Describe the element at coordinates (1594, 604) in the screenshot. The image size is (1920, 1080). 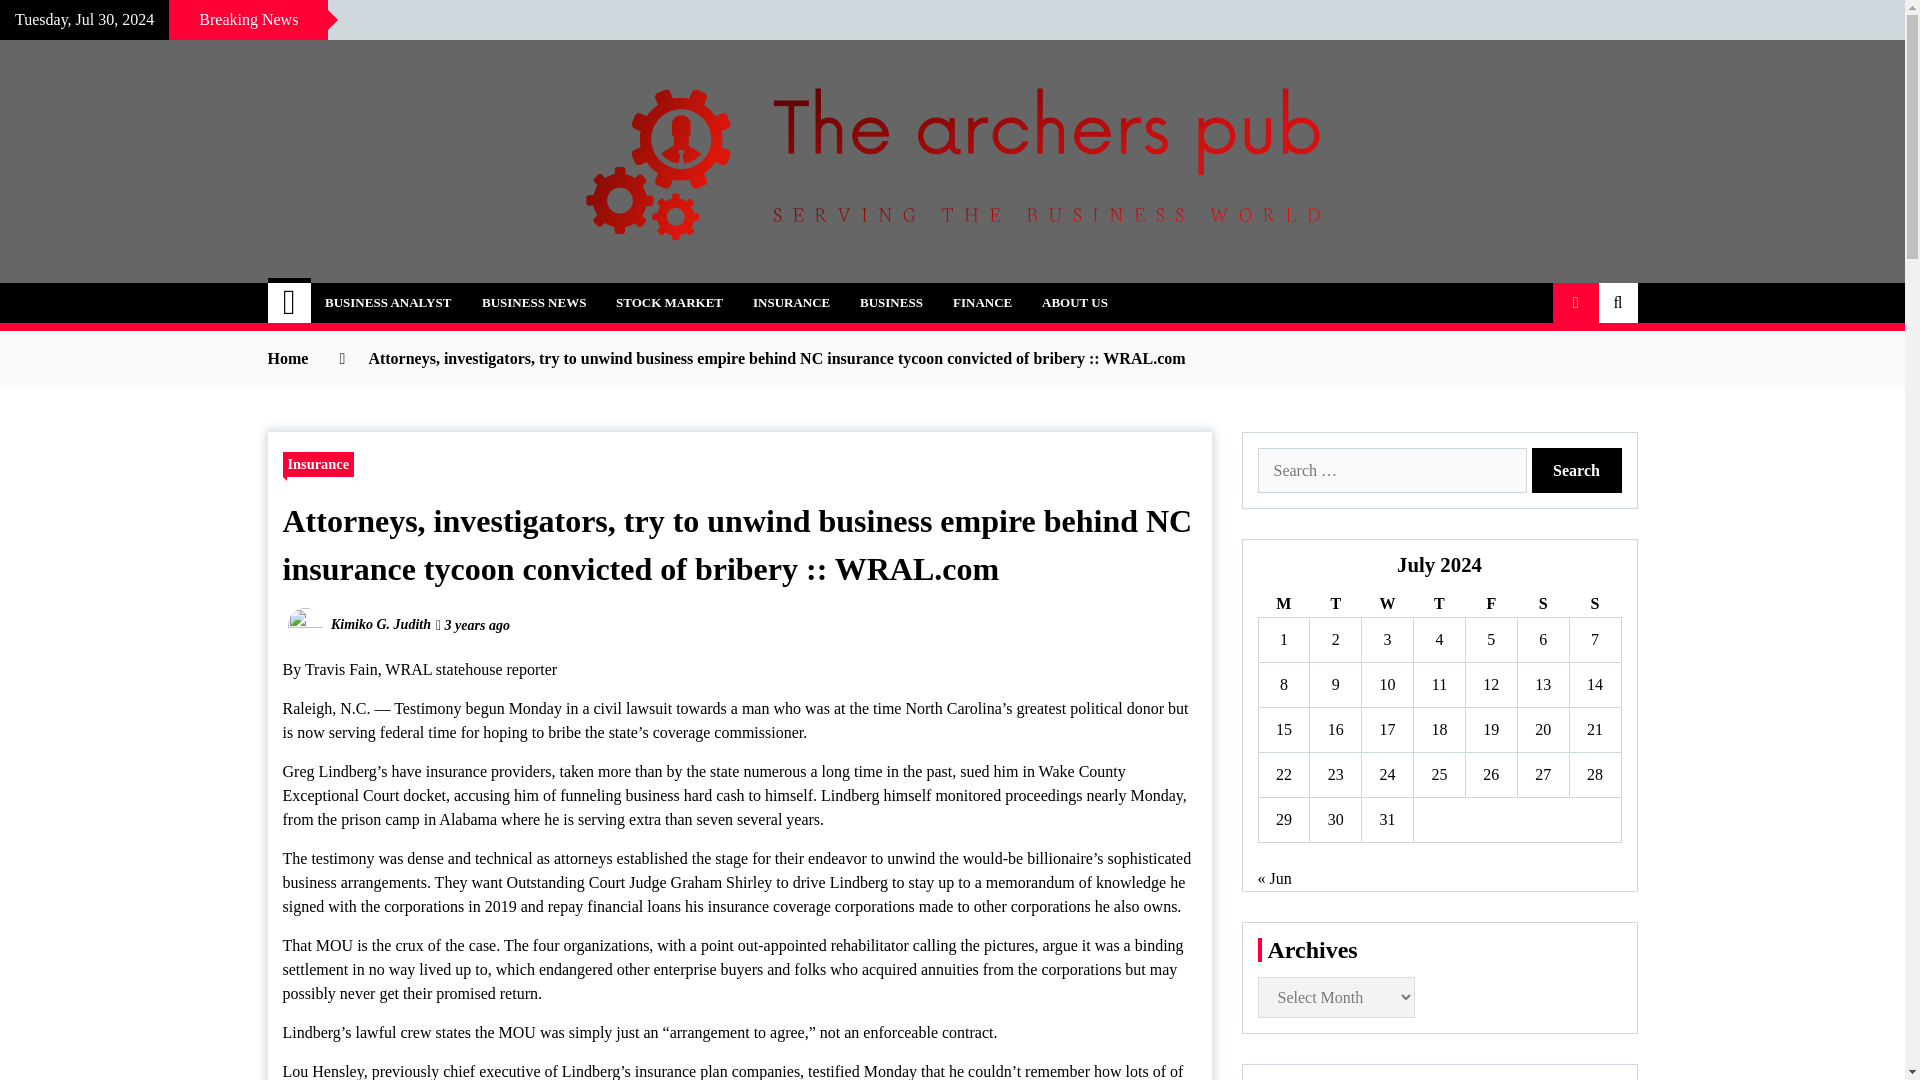
I see `Sunday` at that location.